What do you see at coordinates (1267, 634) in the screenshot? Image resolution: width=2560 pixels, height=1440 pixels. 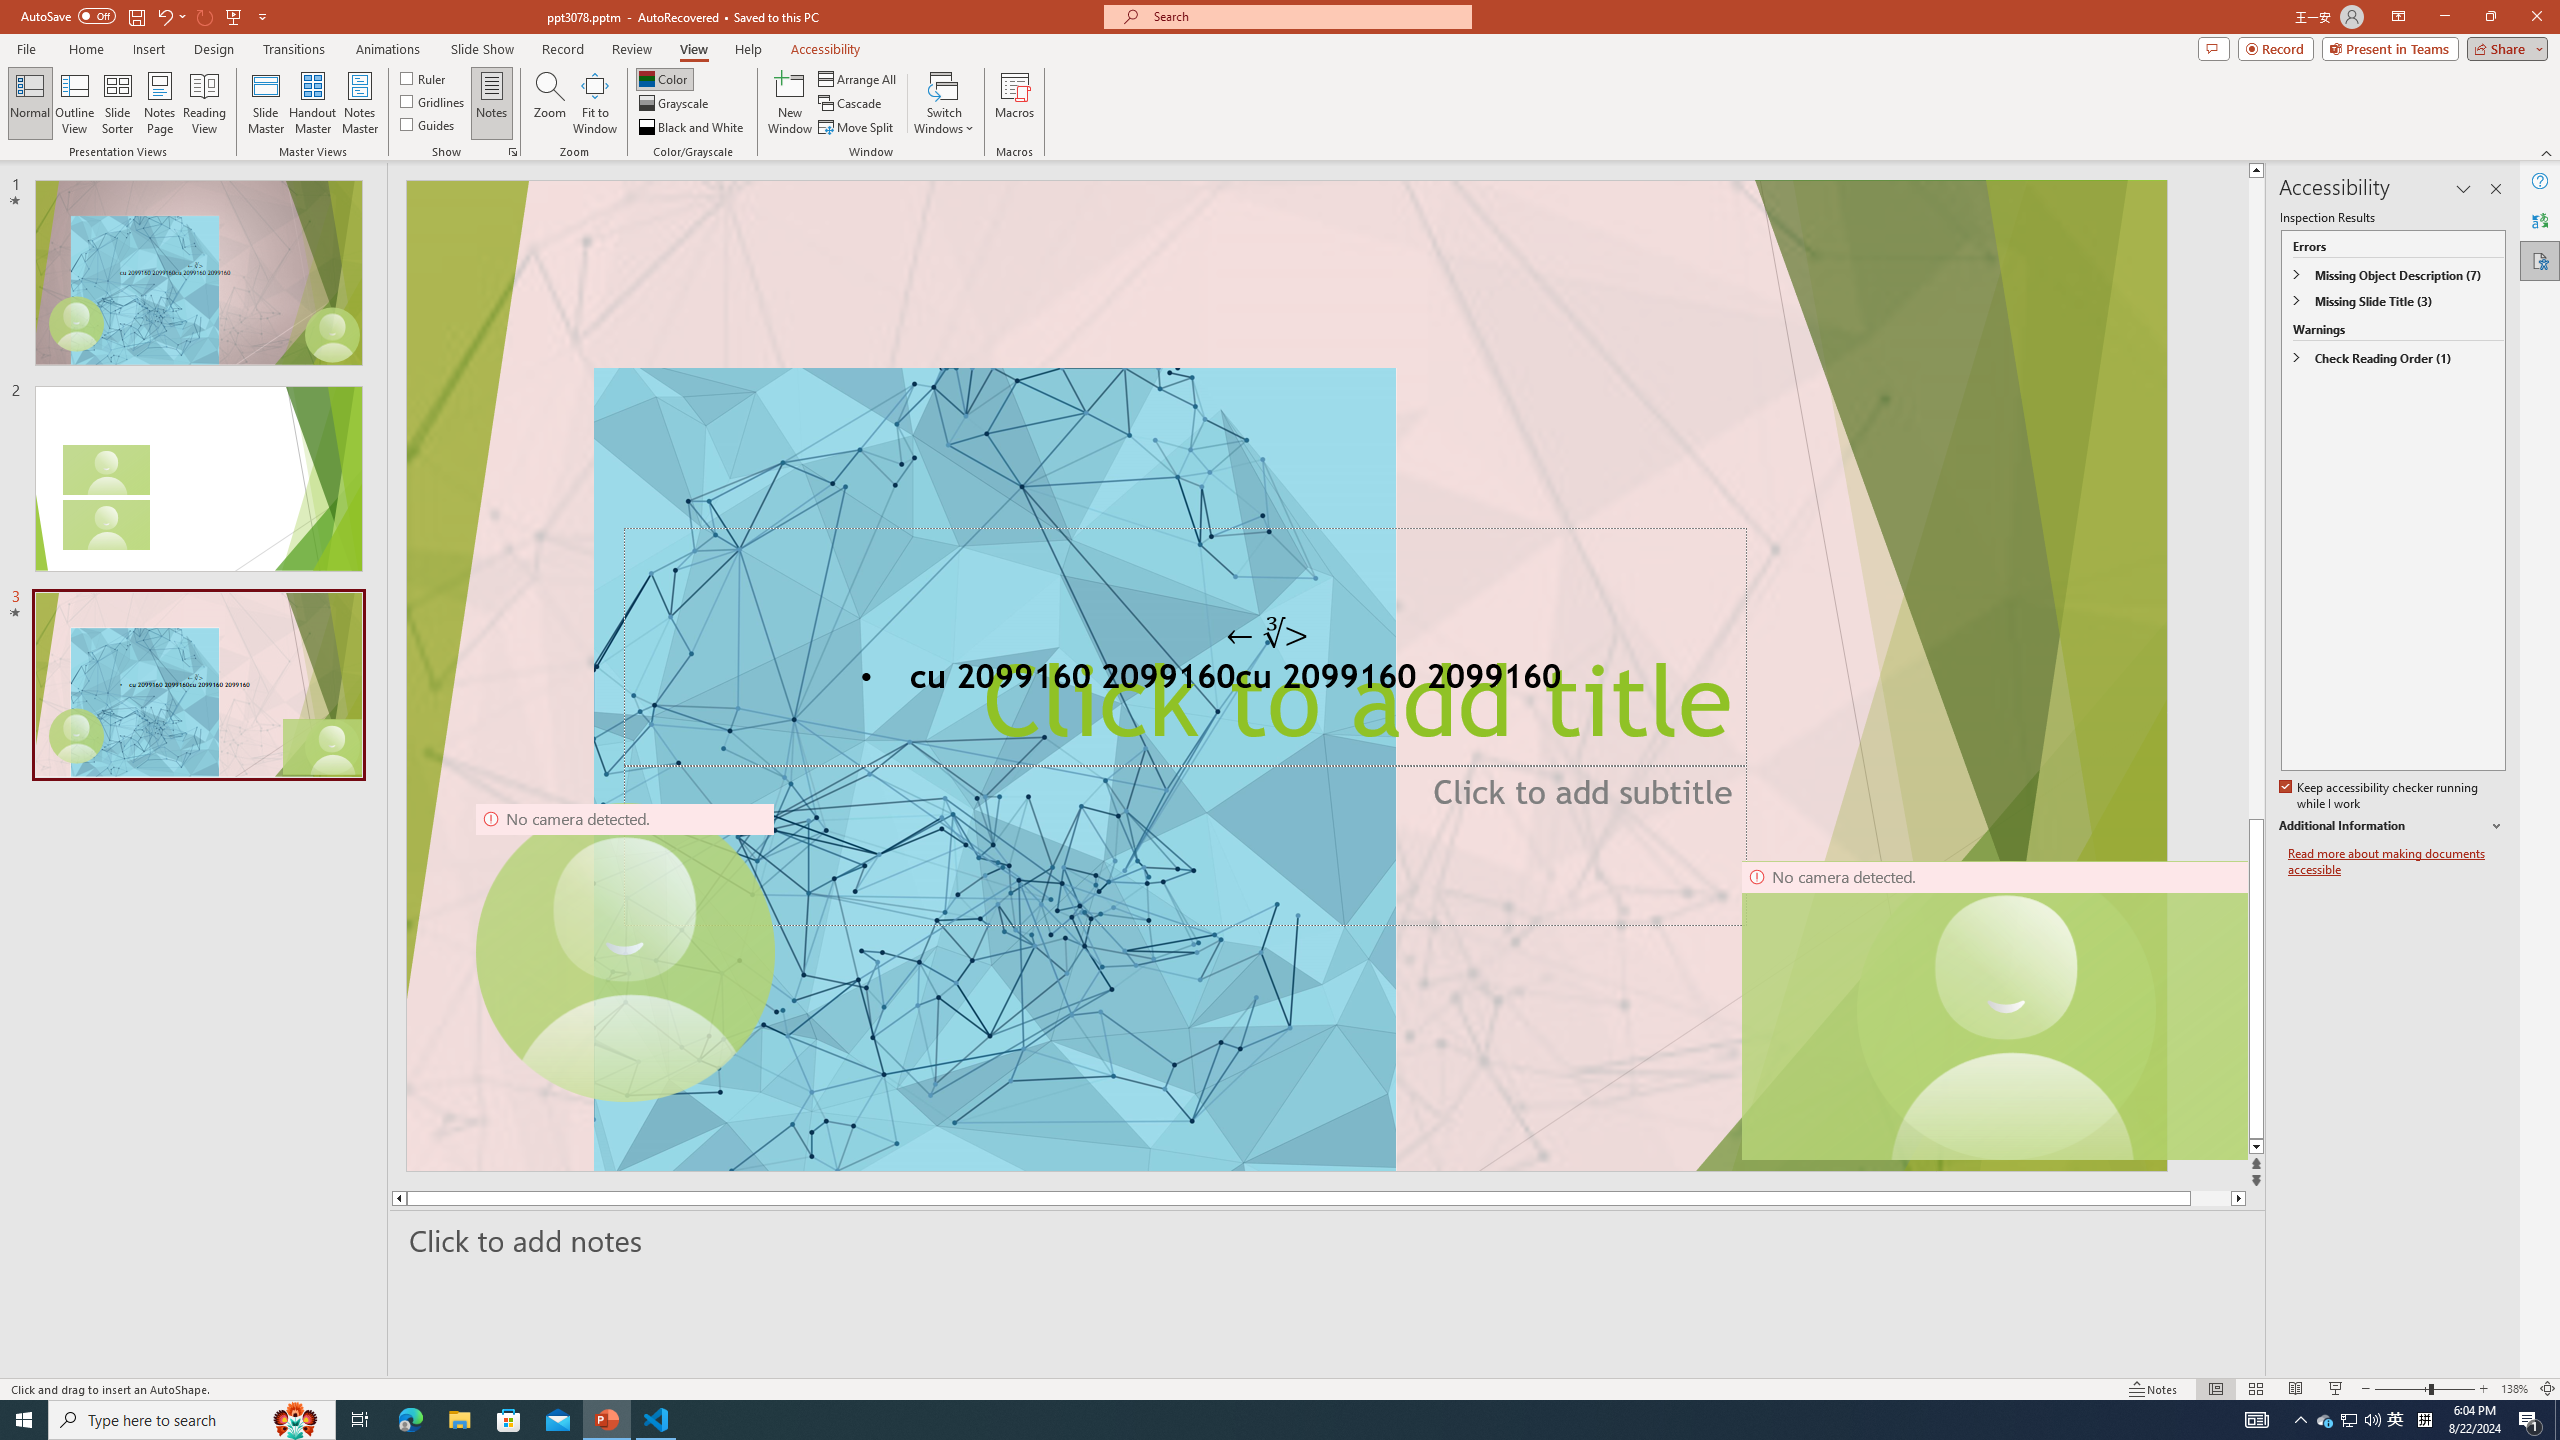 I see `TextBox 7` at bounding box center [1267, 634].